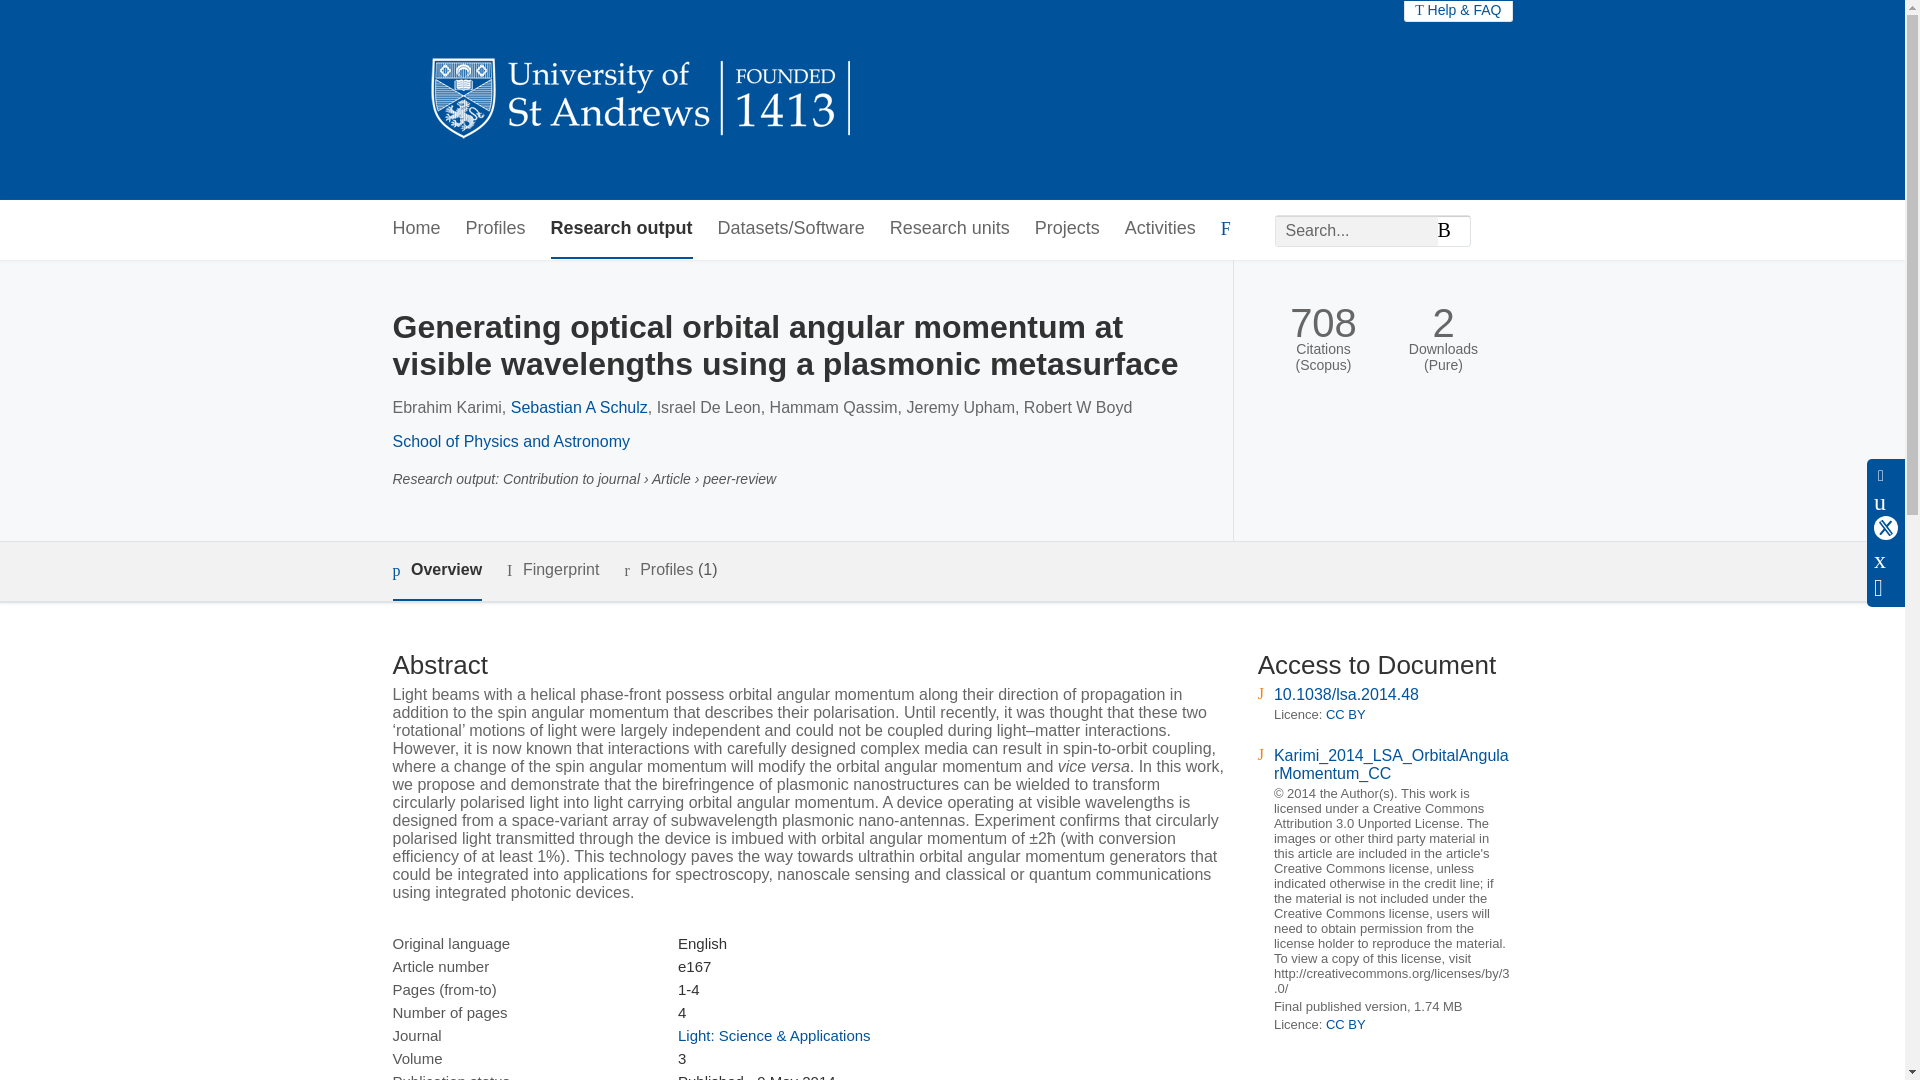 This screenshot has width=1920, height=1080. Describe the element at coordinates (1067, 229) in the screenshot. I see `Projects` at that location.